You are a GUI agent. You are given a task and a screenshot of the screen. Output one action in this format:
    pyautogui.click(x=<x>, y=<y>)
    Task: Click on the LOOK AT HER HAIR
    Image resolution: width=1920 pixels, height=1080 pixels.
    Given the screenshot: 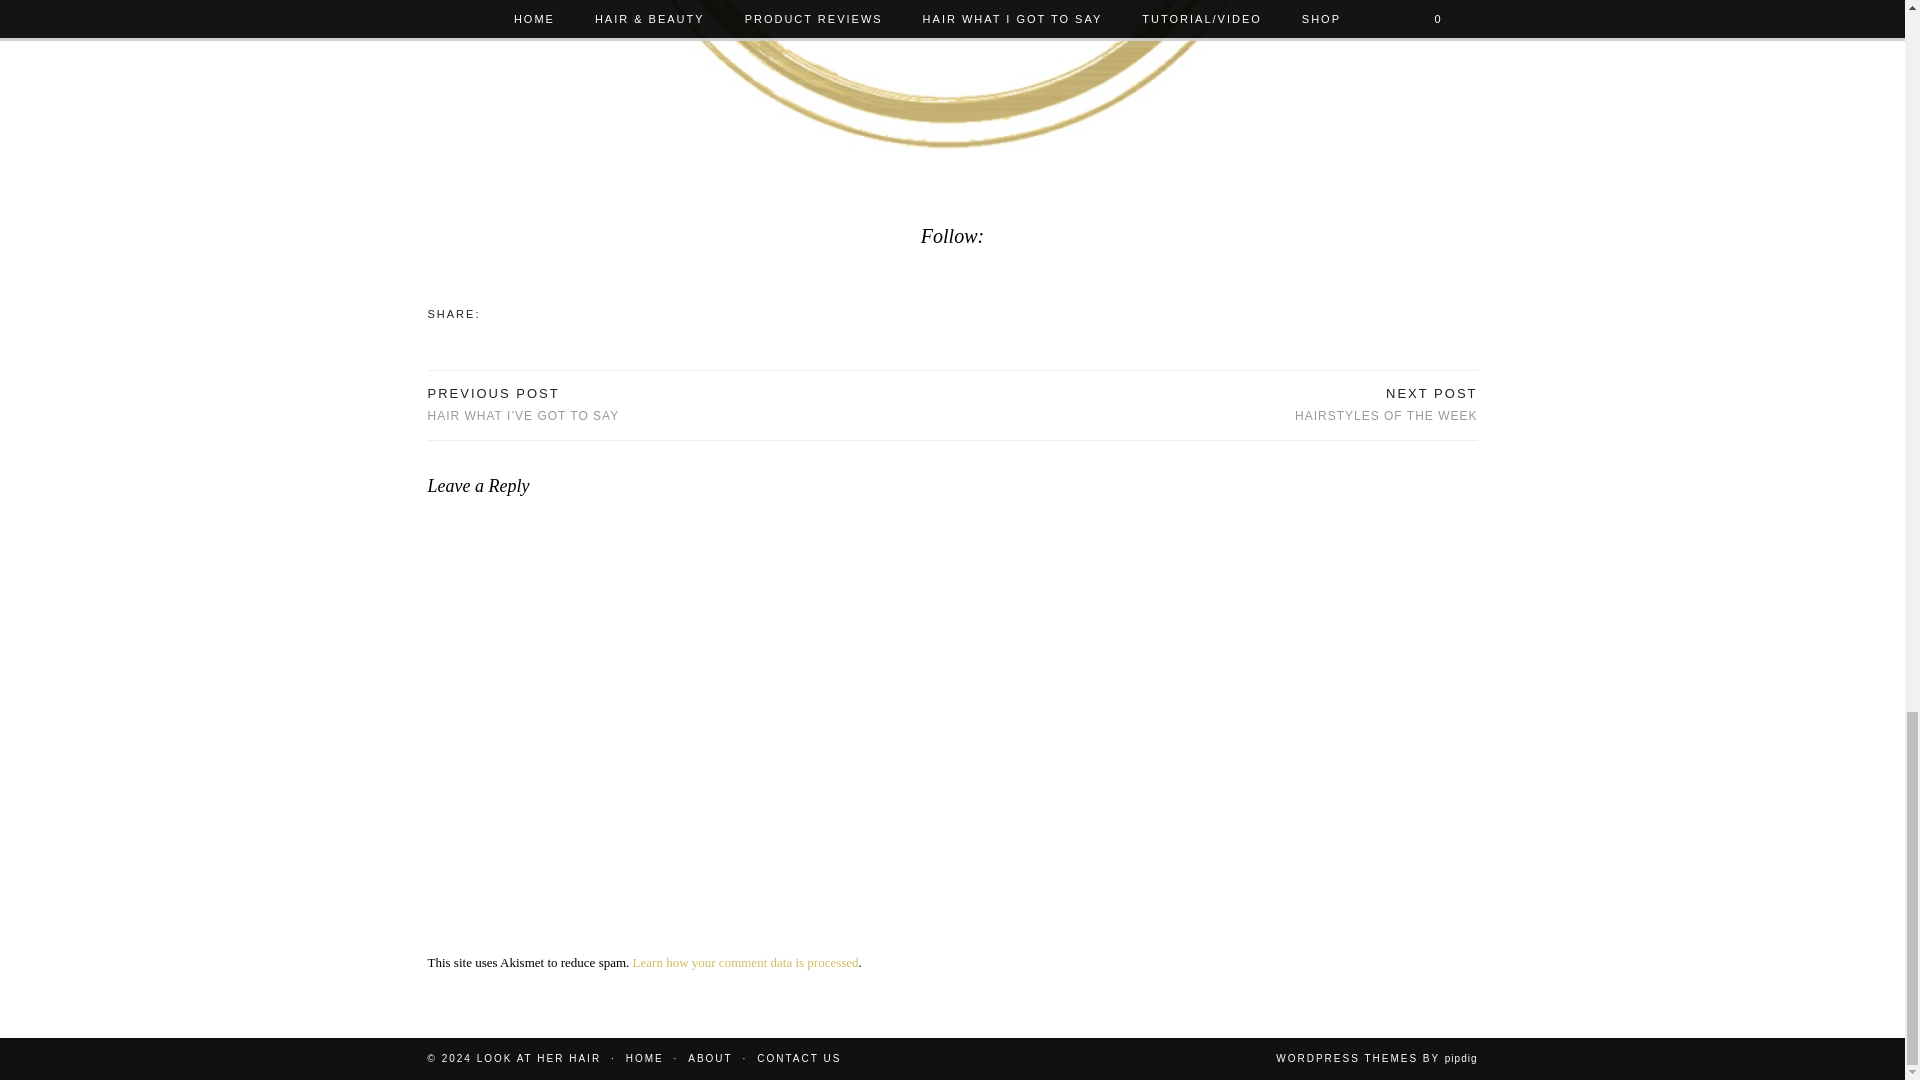 What is the action you would take?
    pyautogui.click(x=538, y=1058)
    